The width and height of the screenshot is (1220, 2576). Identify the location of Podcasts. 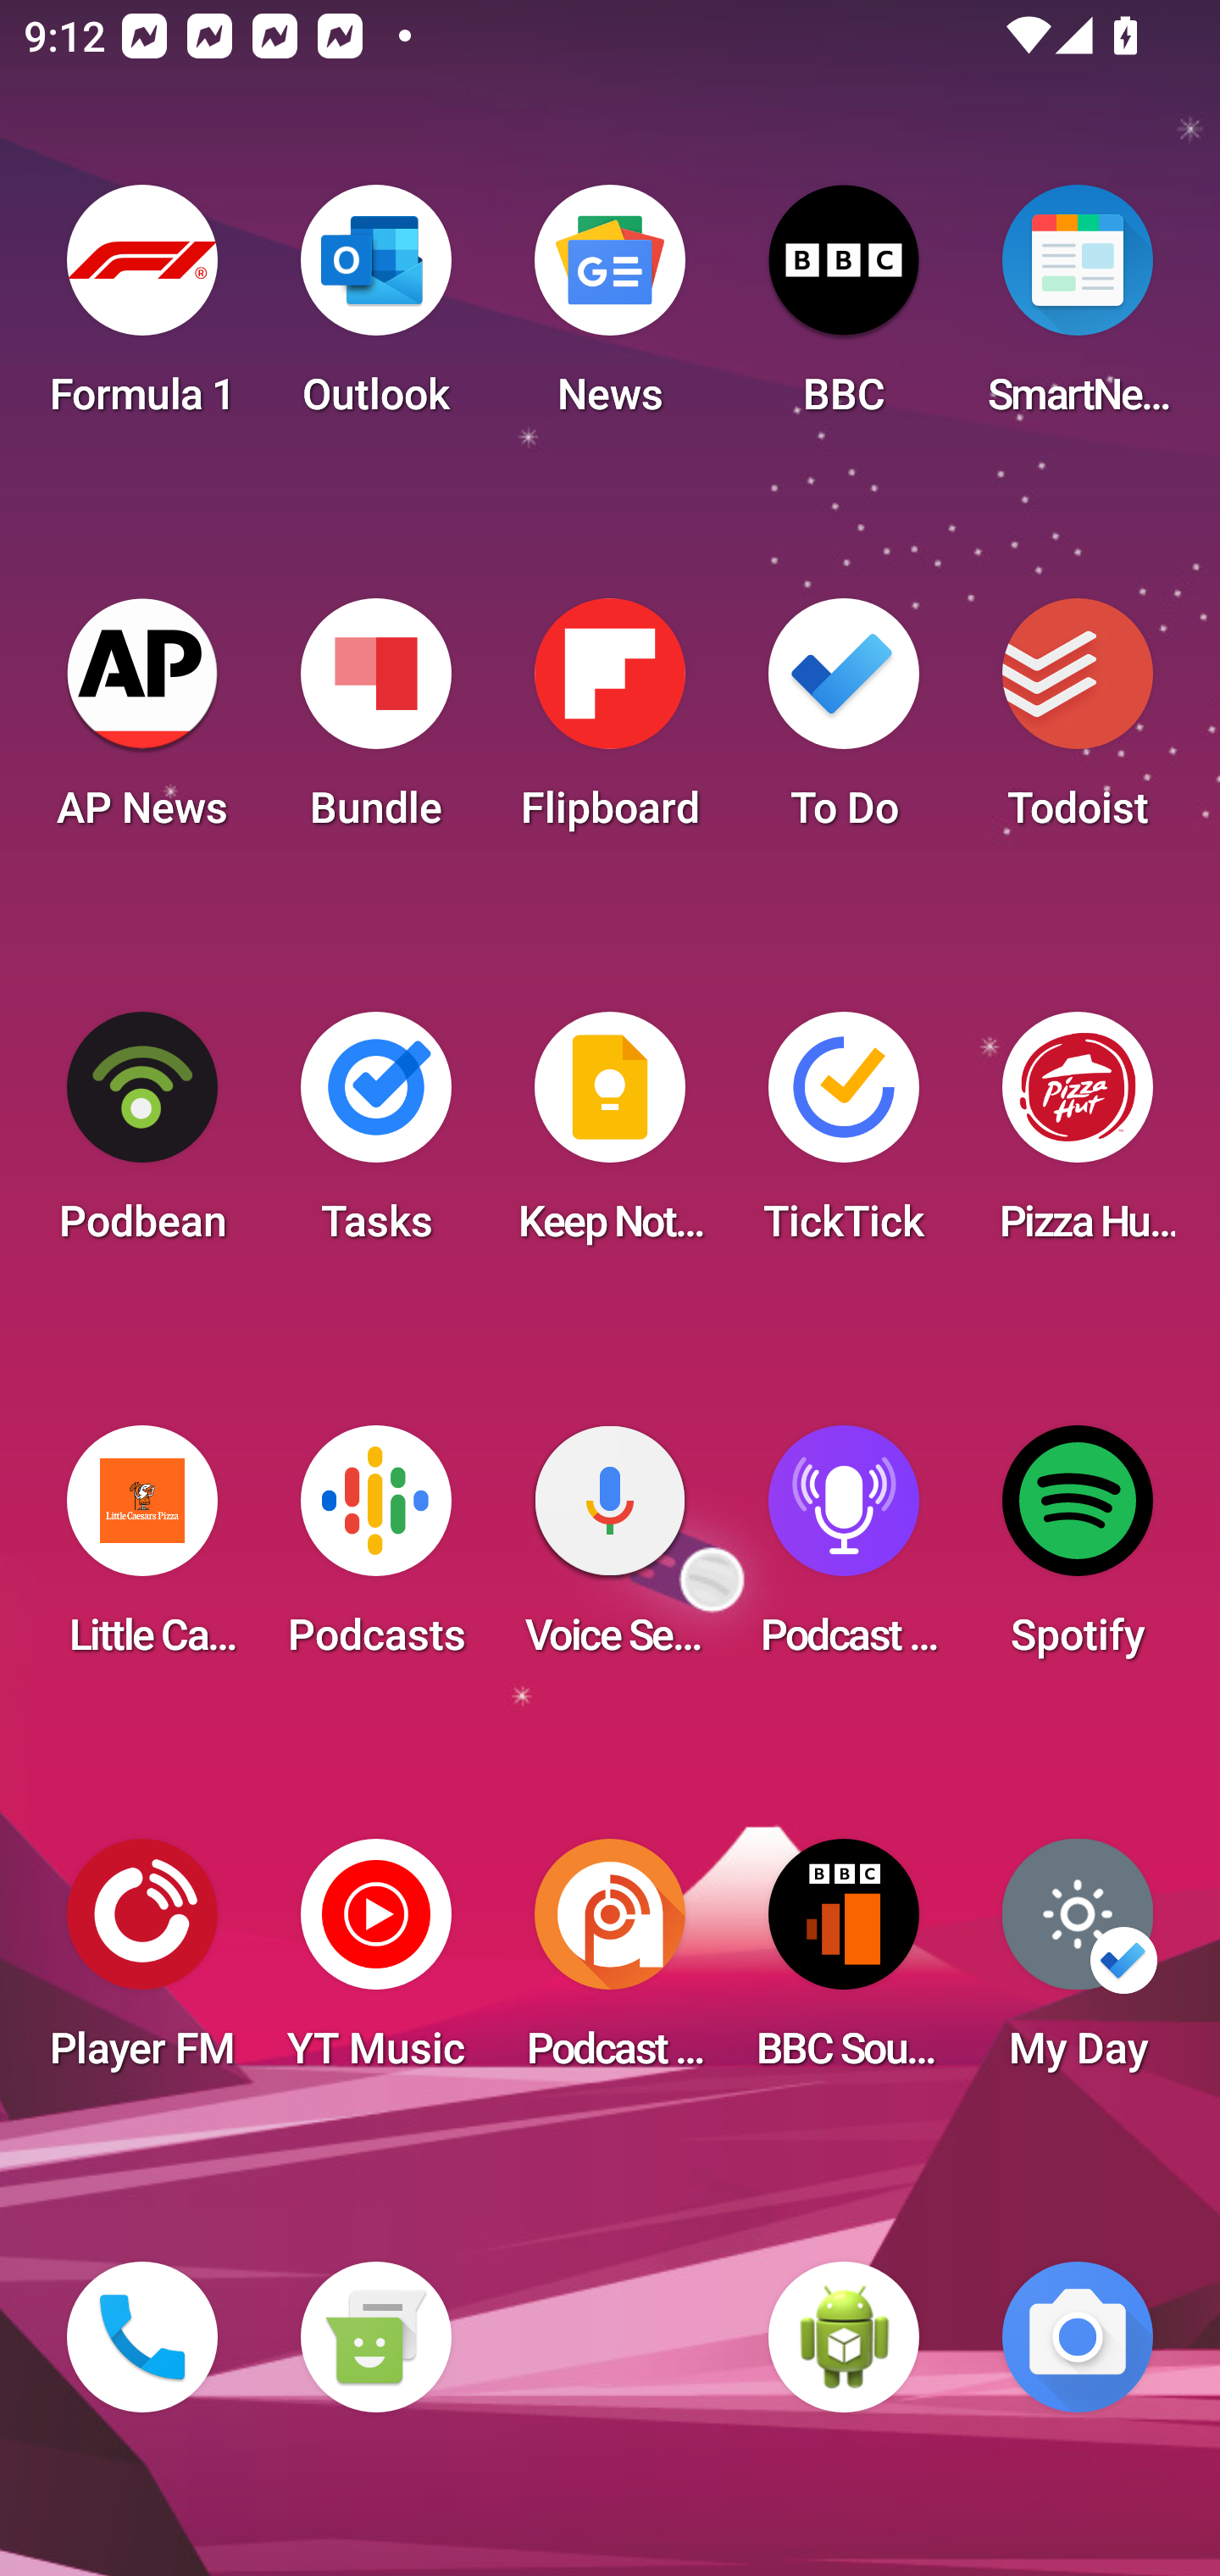
(375, 1551).